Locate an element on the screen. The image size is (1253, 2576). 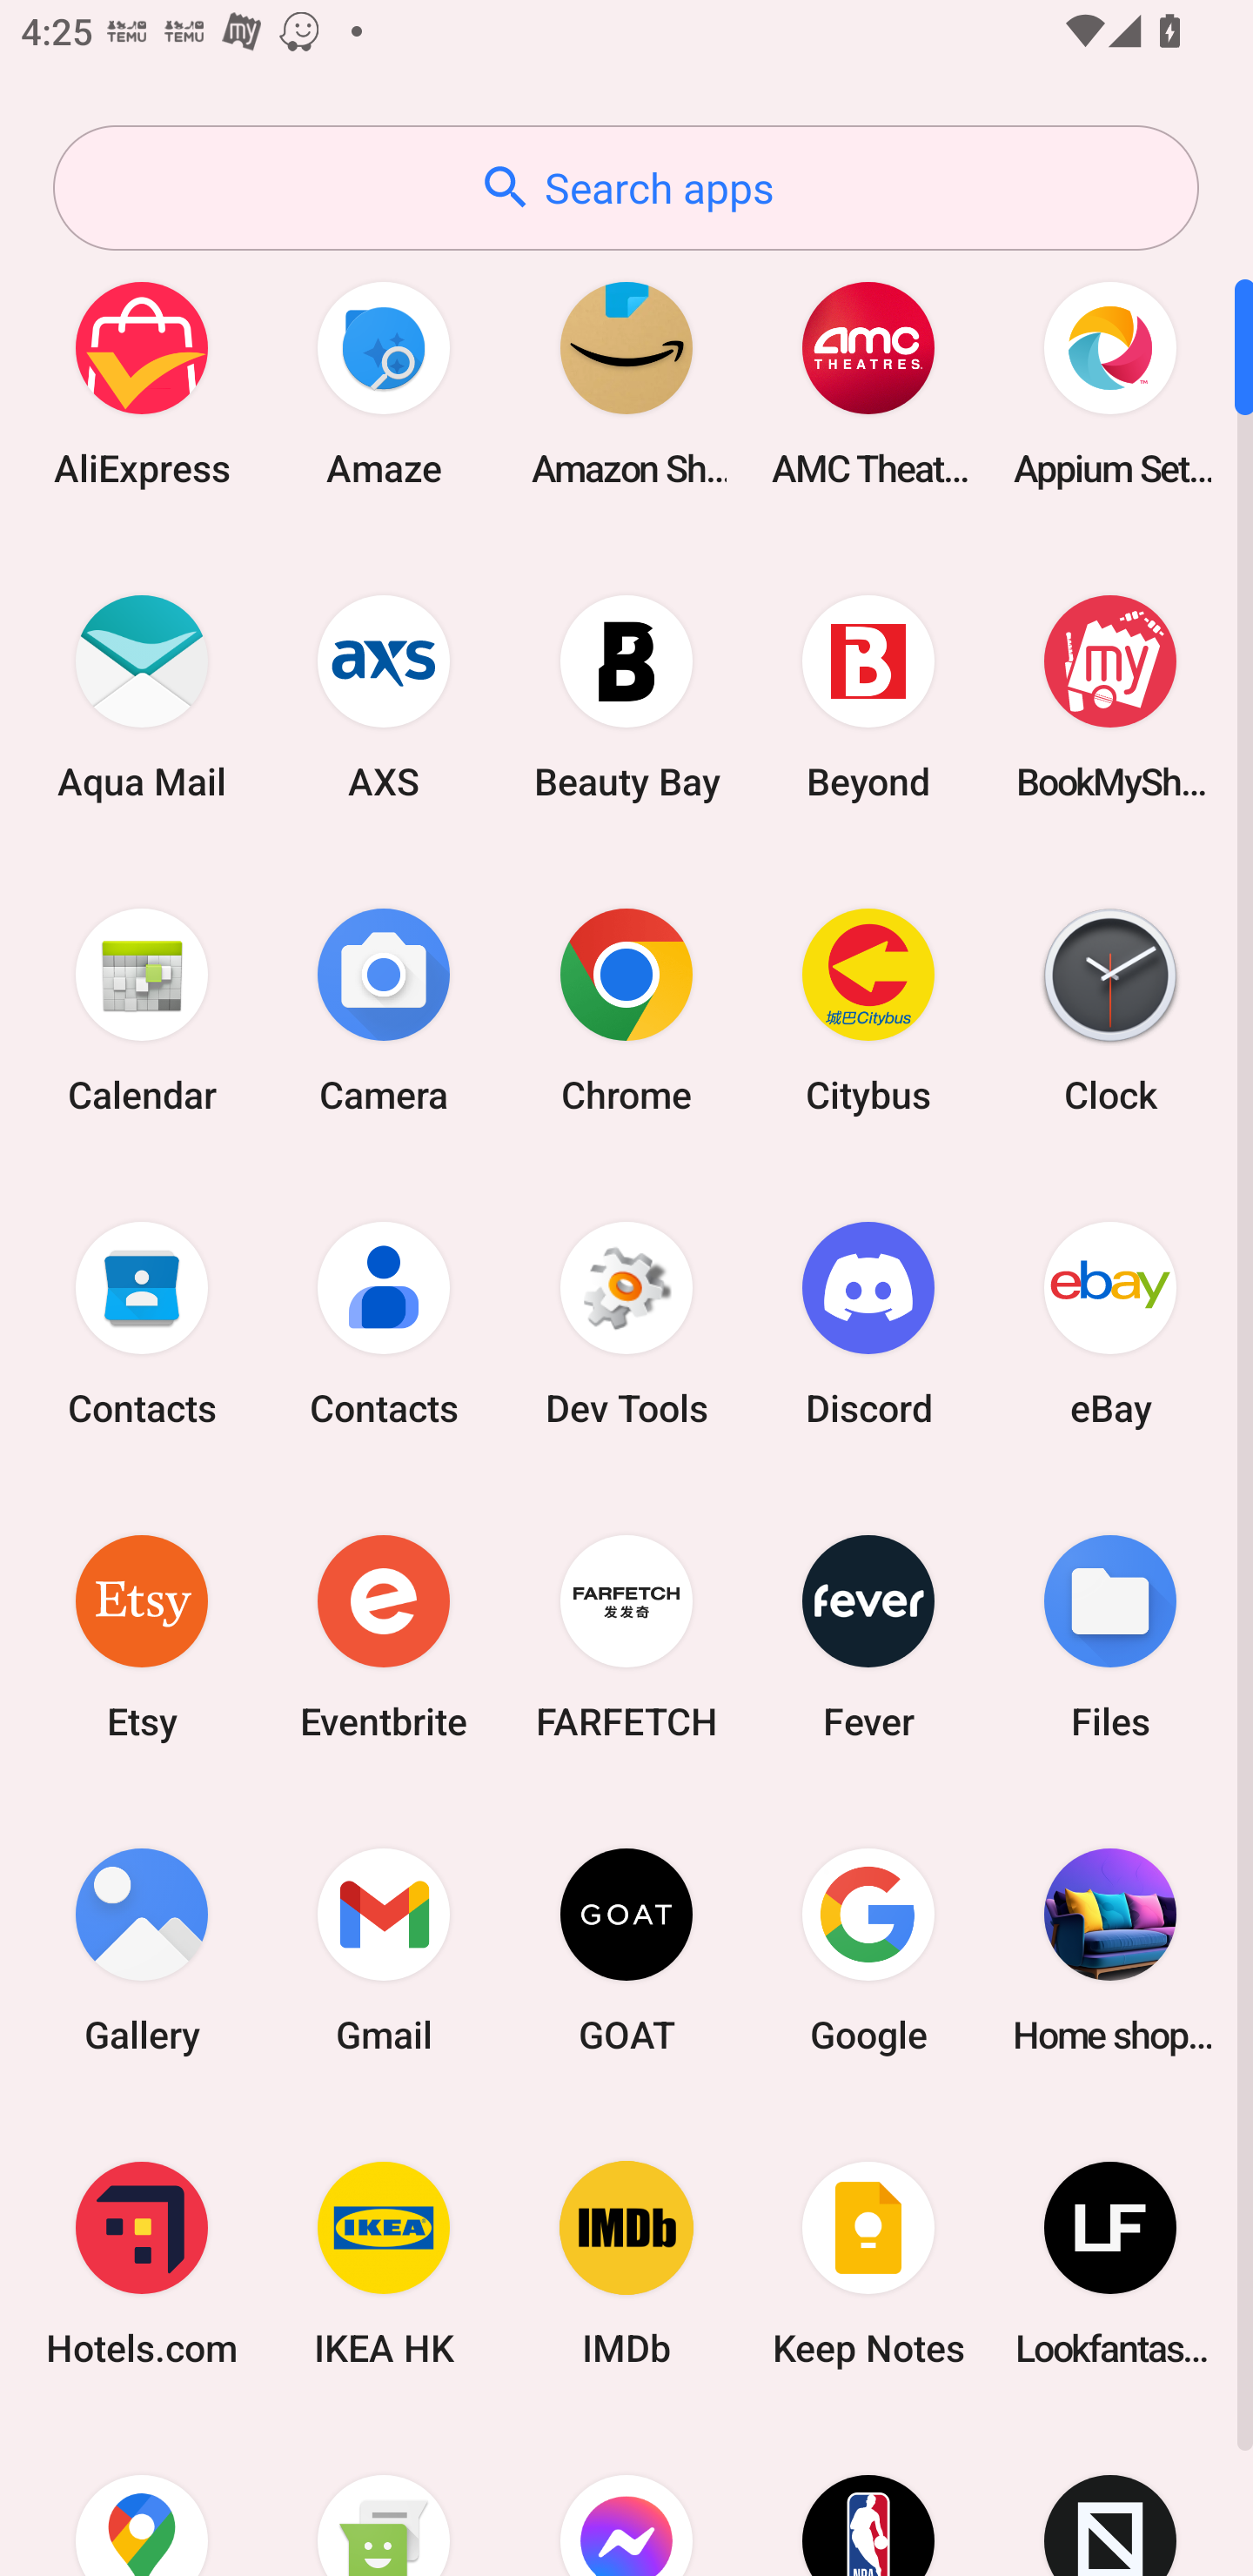
Calendar is located at coordinates (142, 1010).